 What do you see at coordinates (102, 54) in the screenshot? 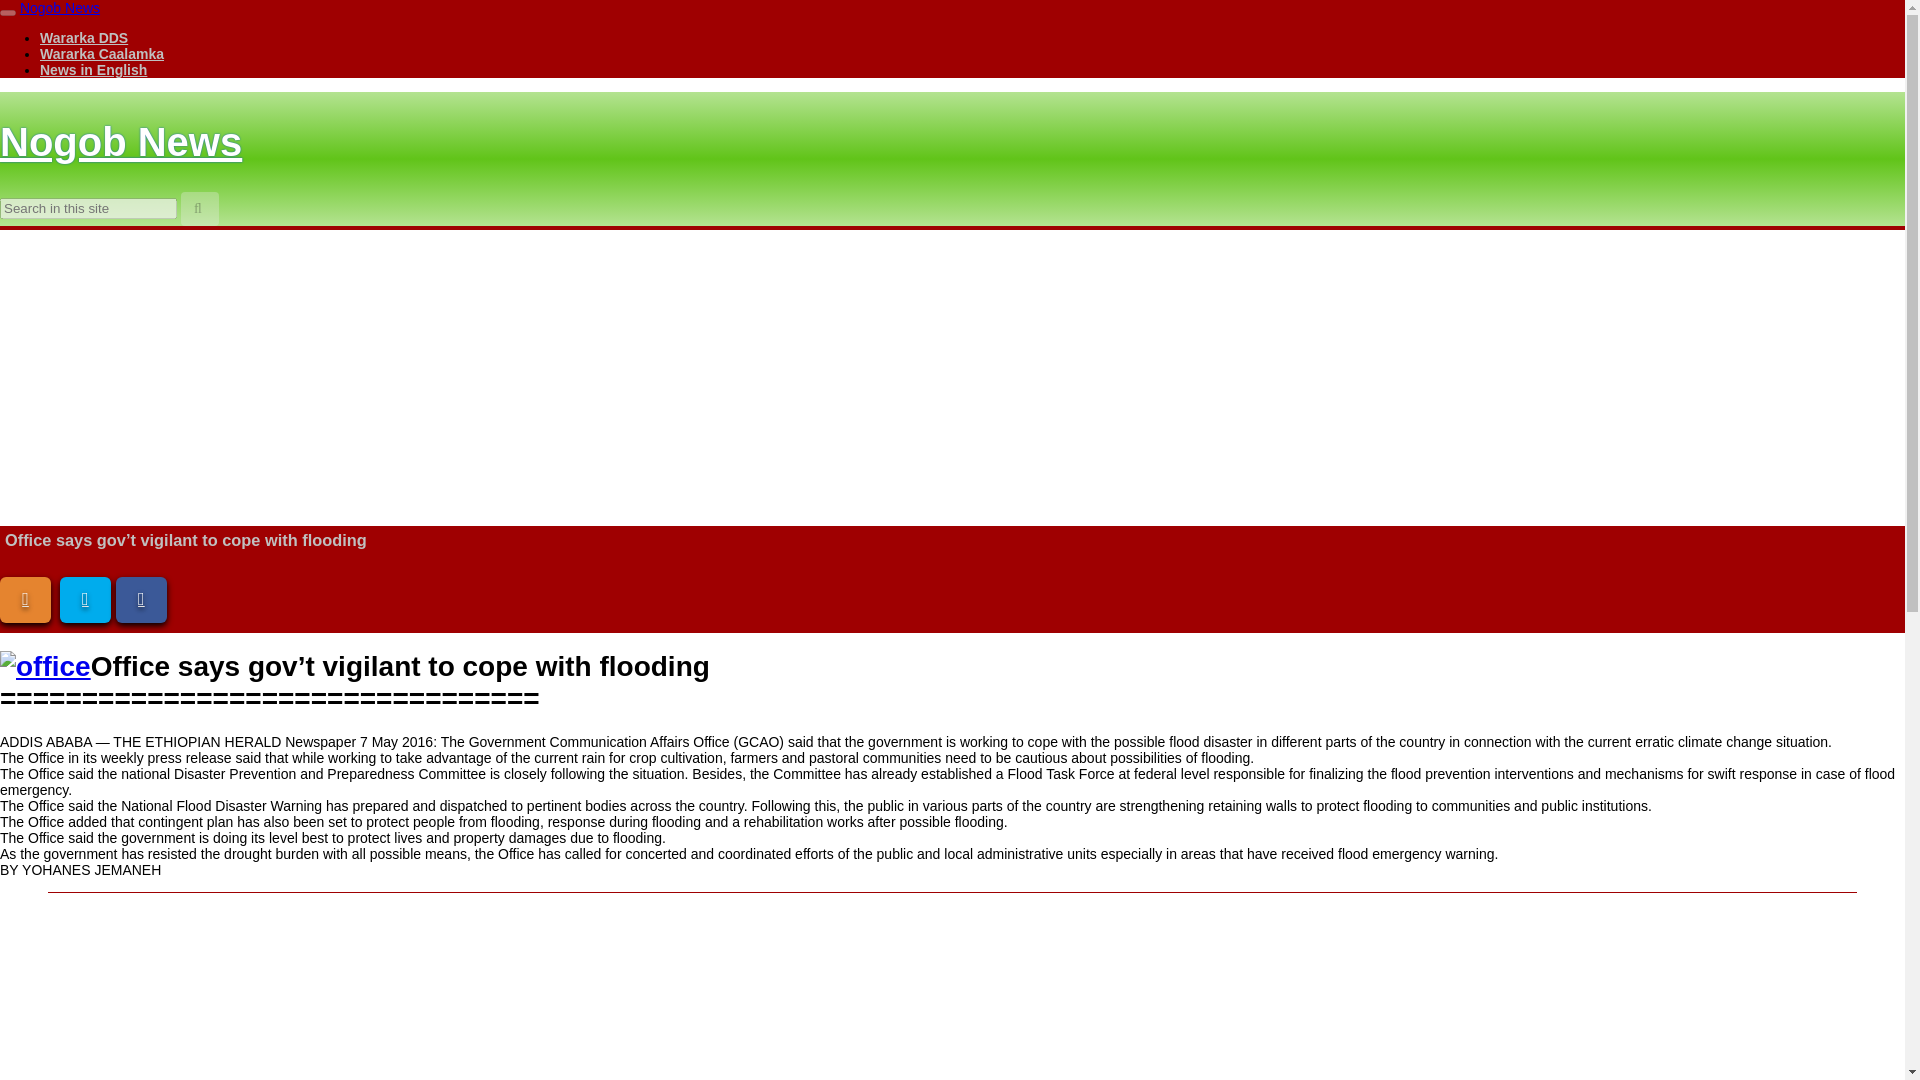
I see `Wararka Caalamka` at bounding box center [102, 54].